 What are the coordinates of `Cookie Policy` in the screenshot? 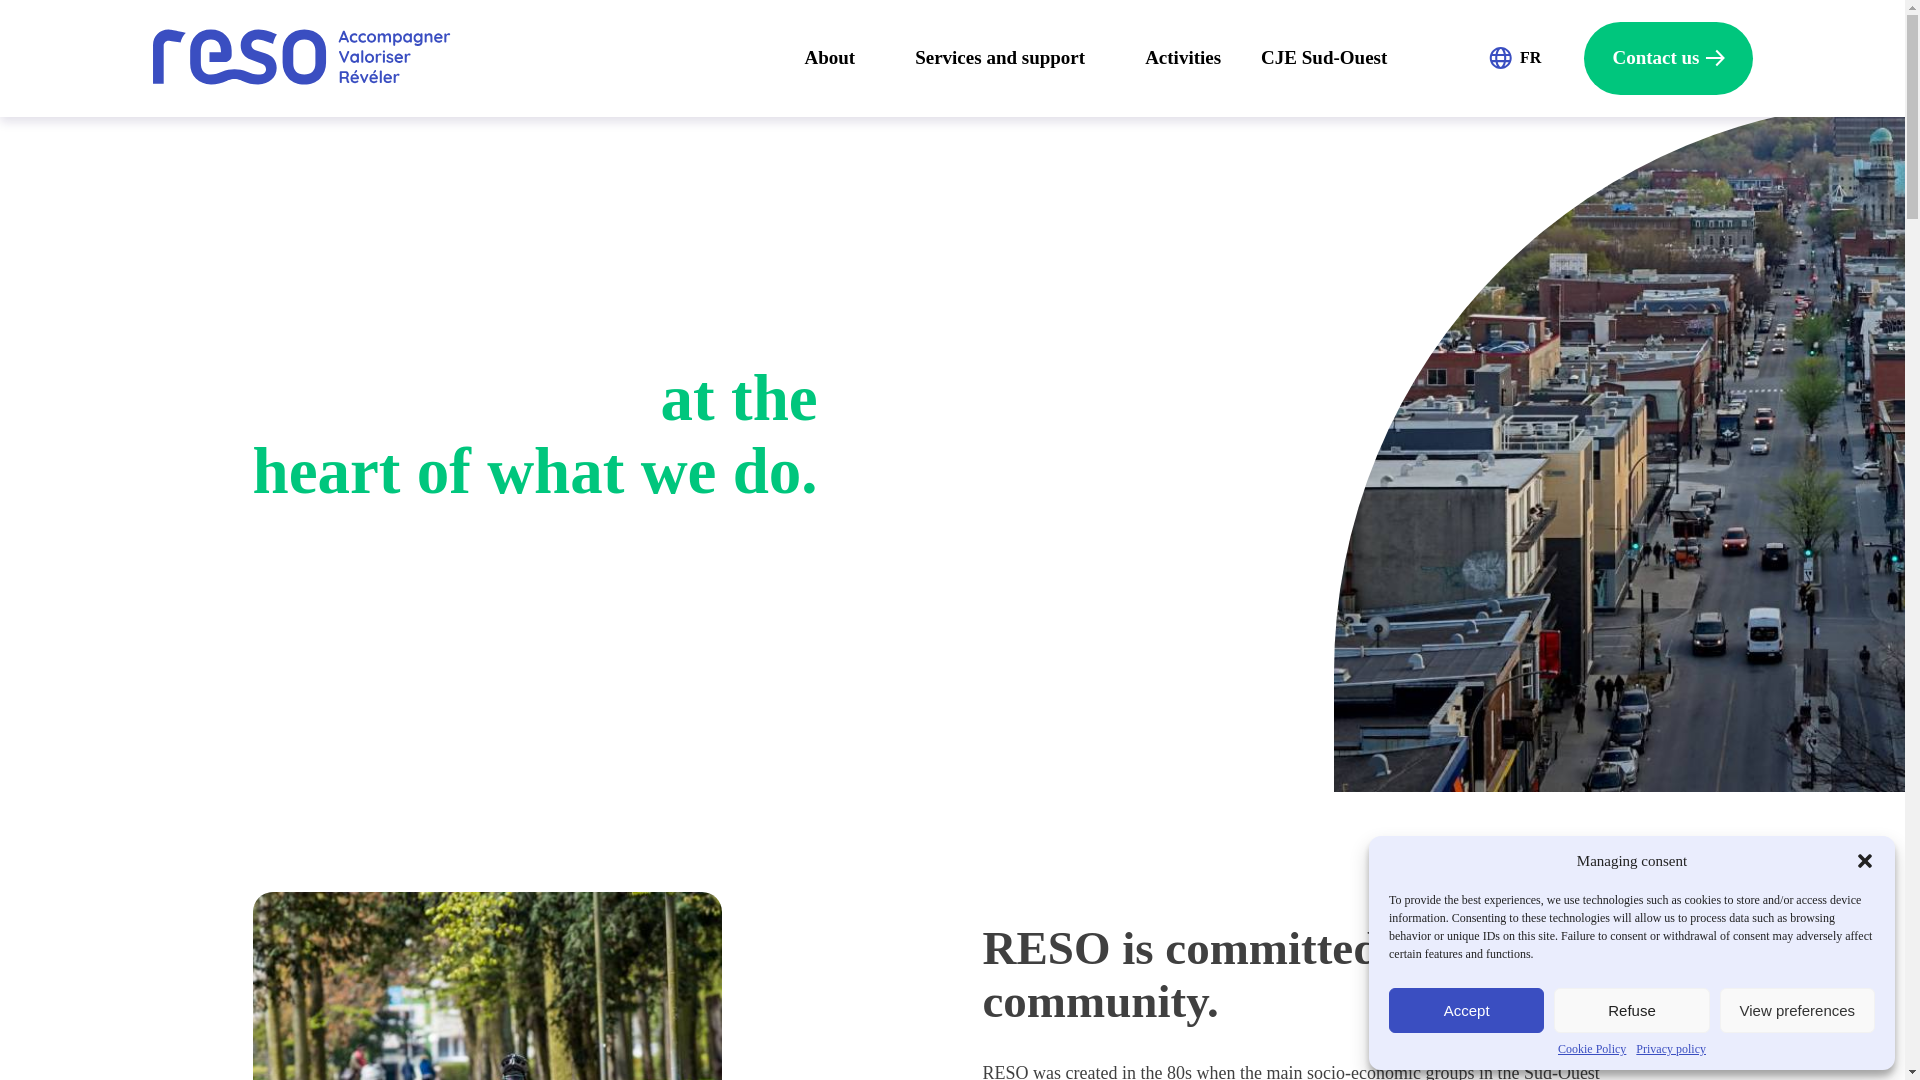 It's located at (1592, 1049).